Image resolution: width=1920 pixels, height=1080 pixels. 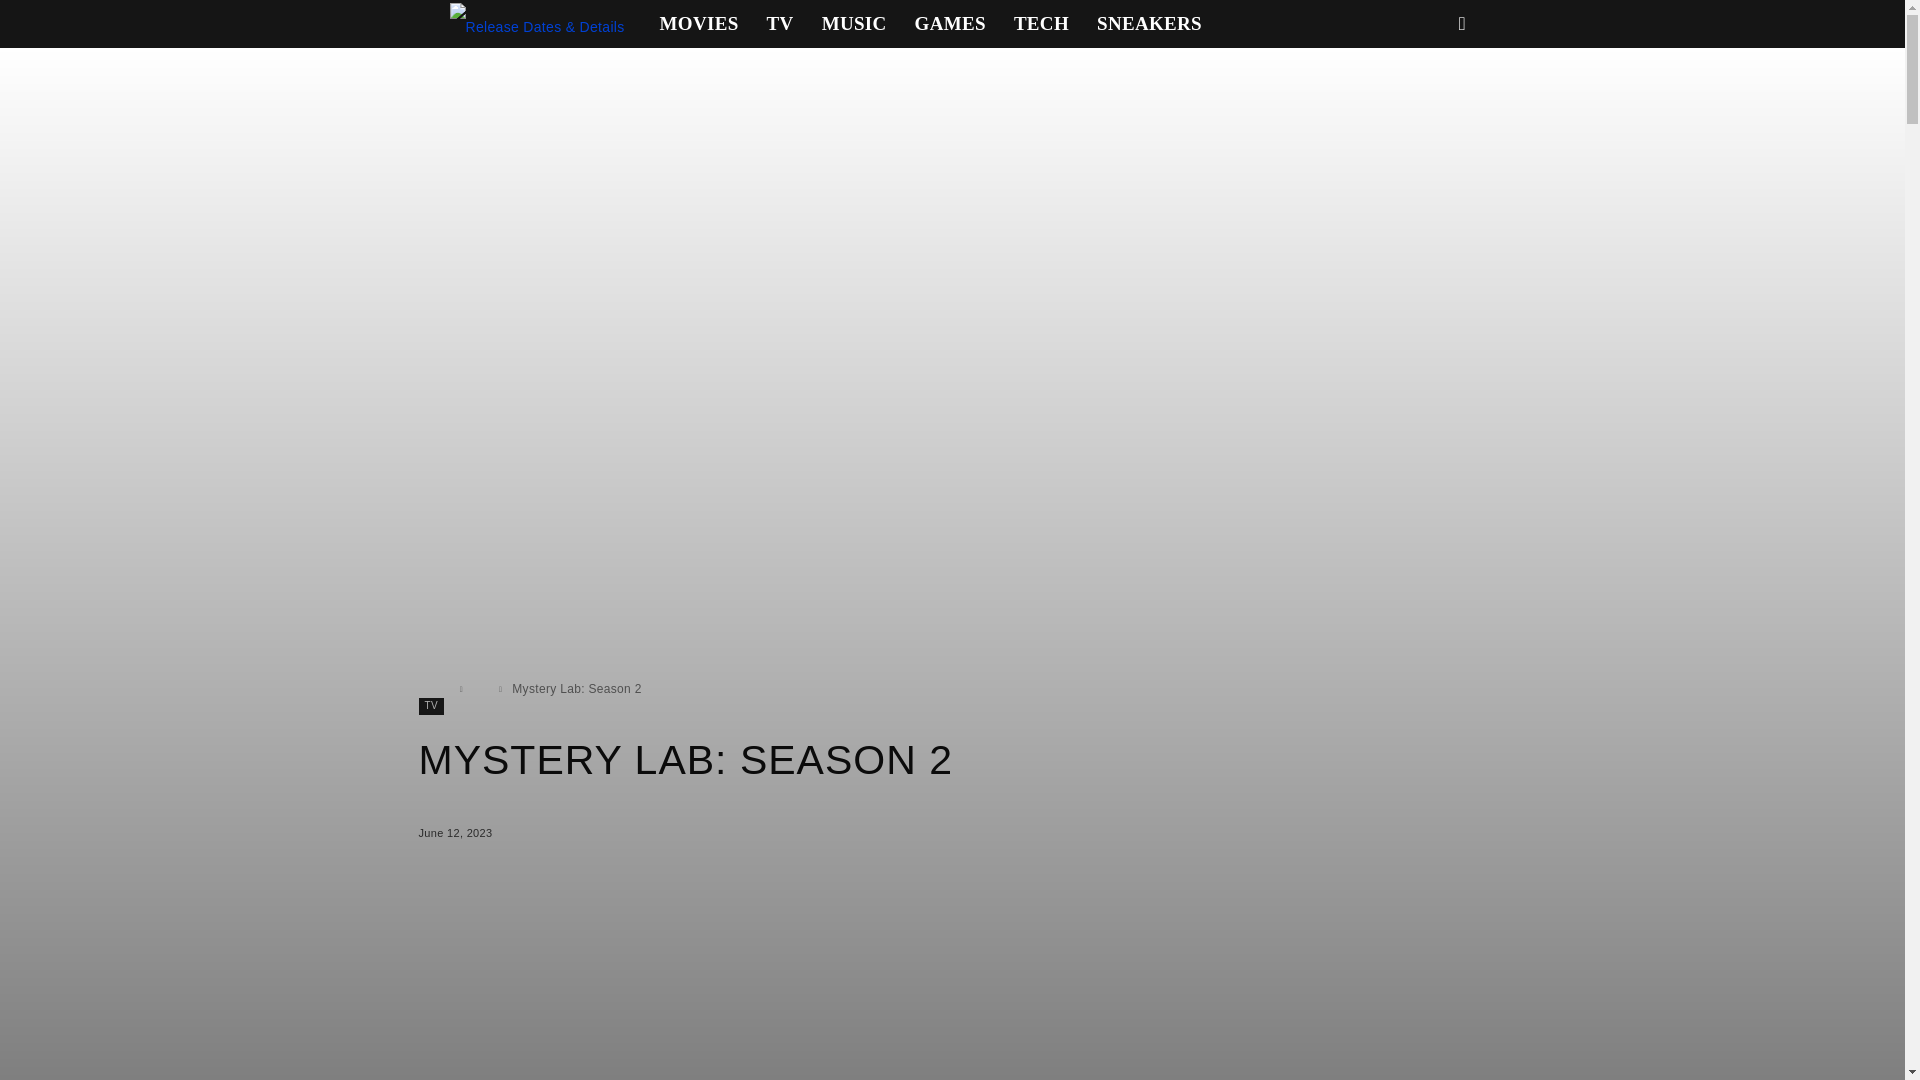 I want to click on MUSIC, so click(x=854, y=24).